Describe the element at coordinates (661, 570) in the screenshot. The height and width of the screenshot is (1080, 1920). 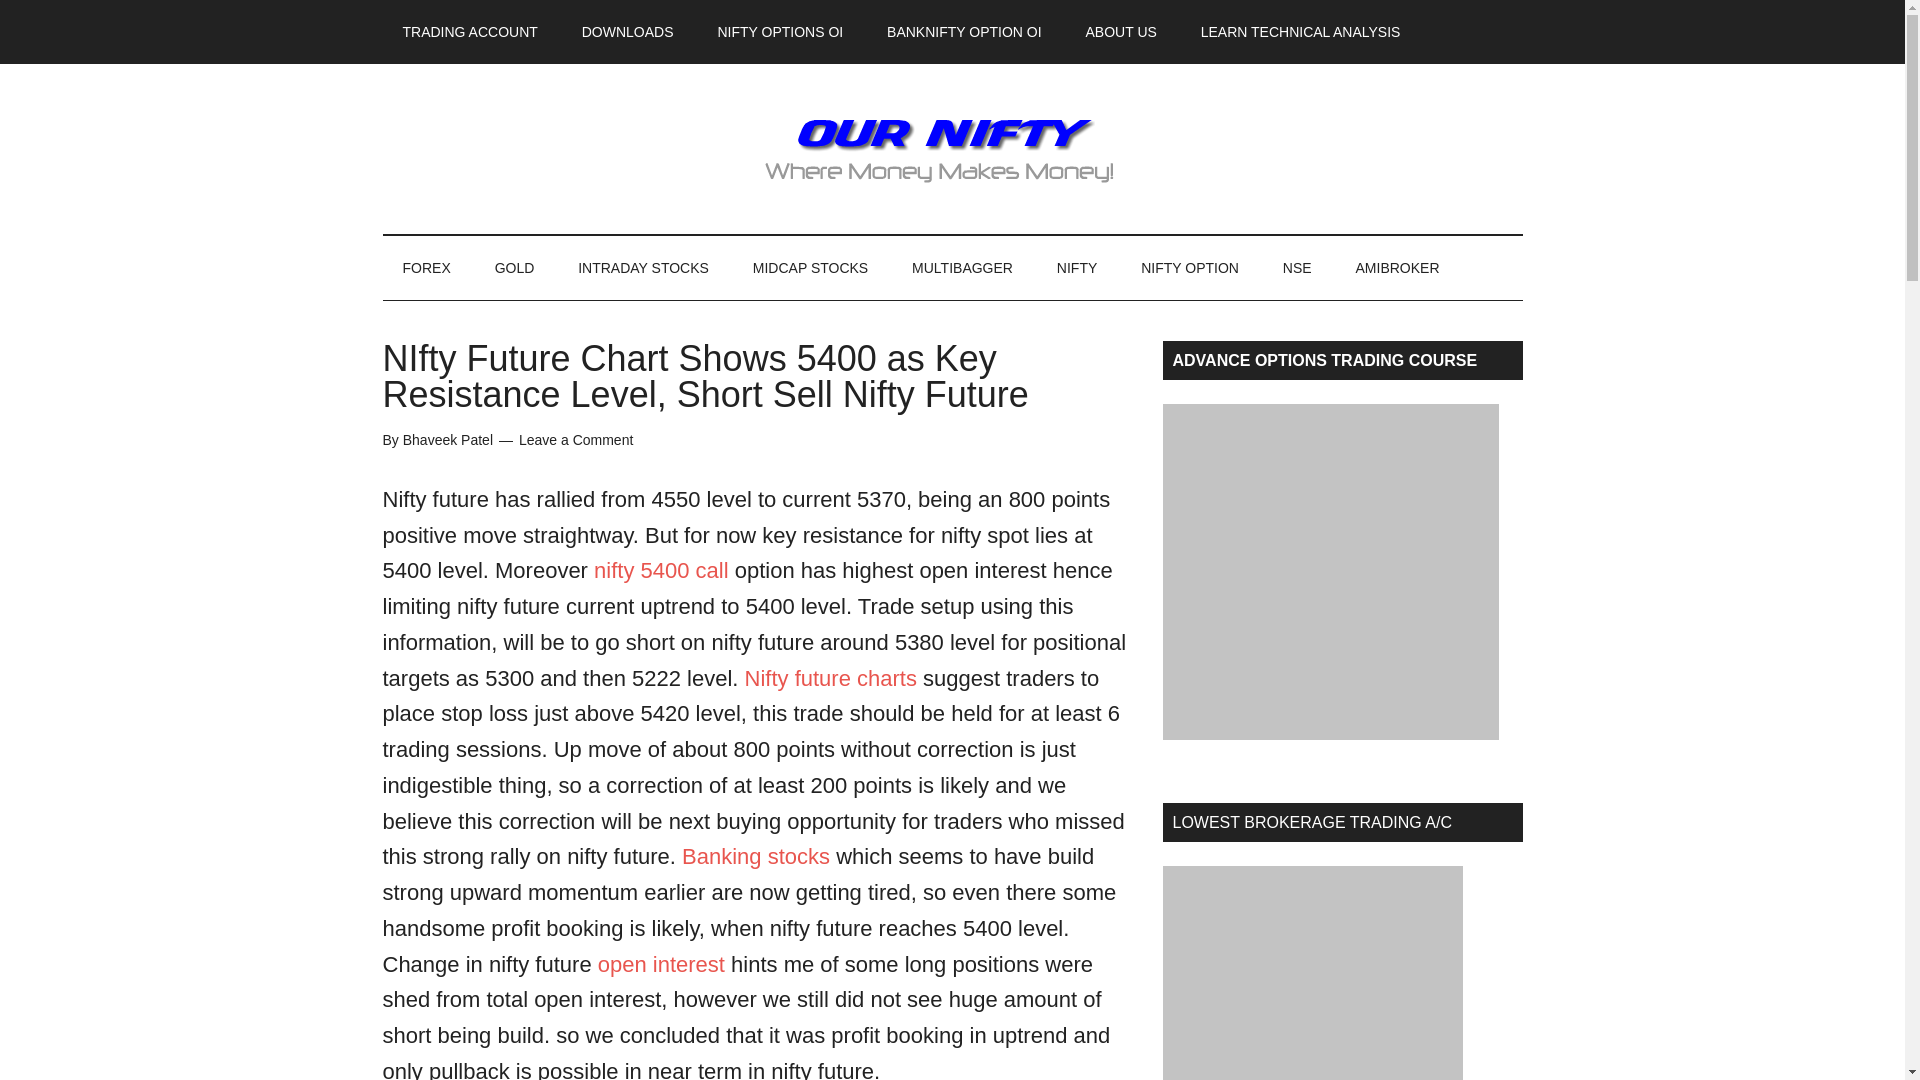
I see `nifty 5400 call` at that location.